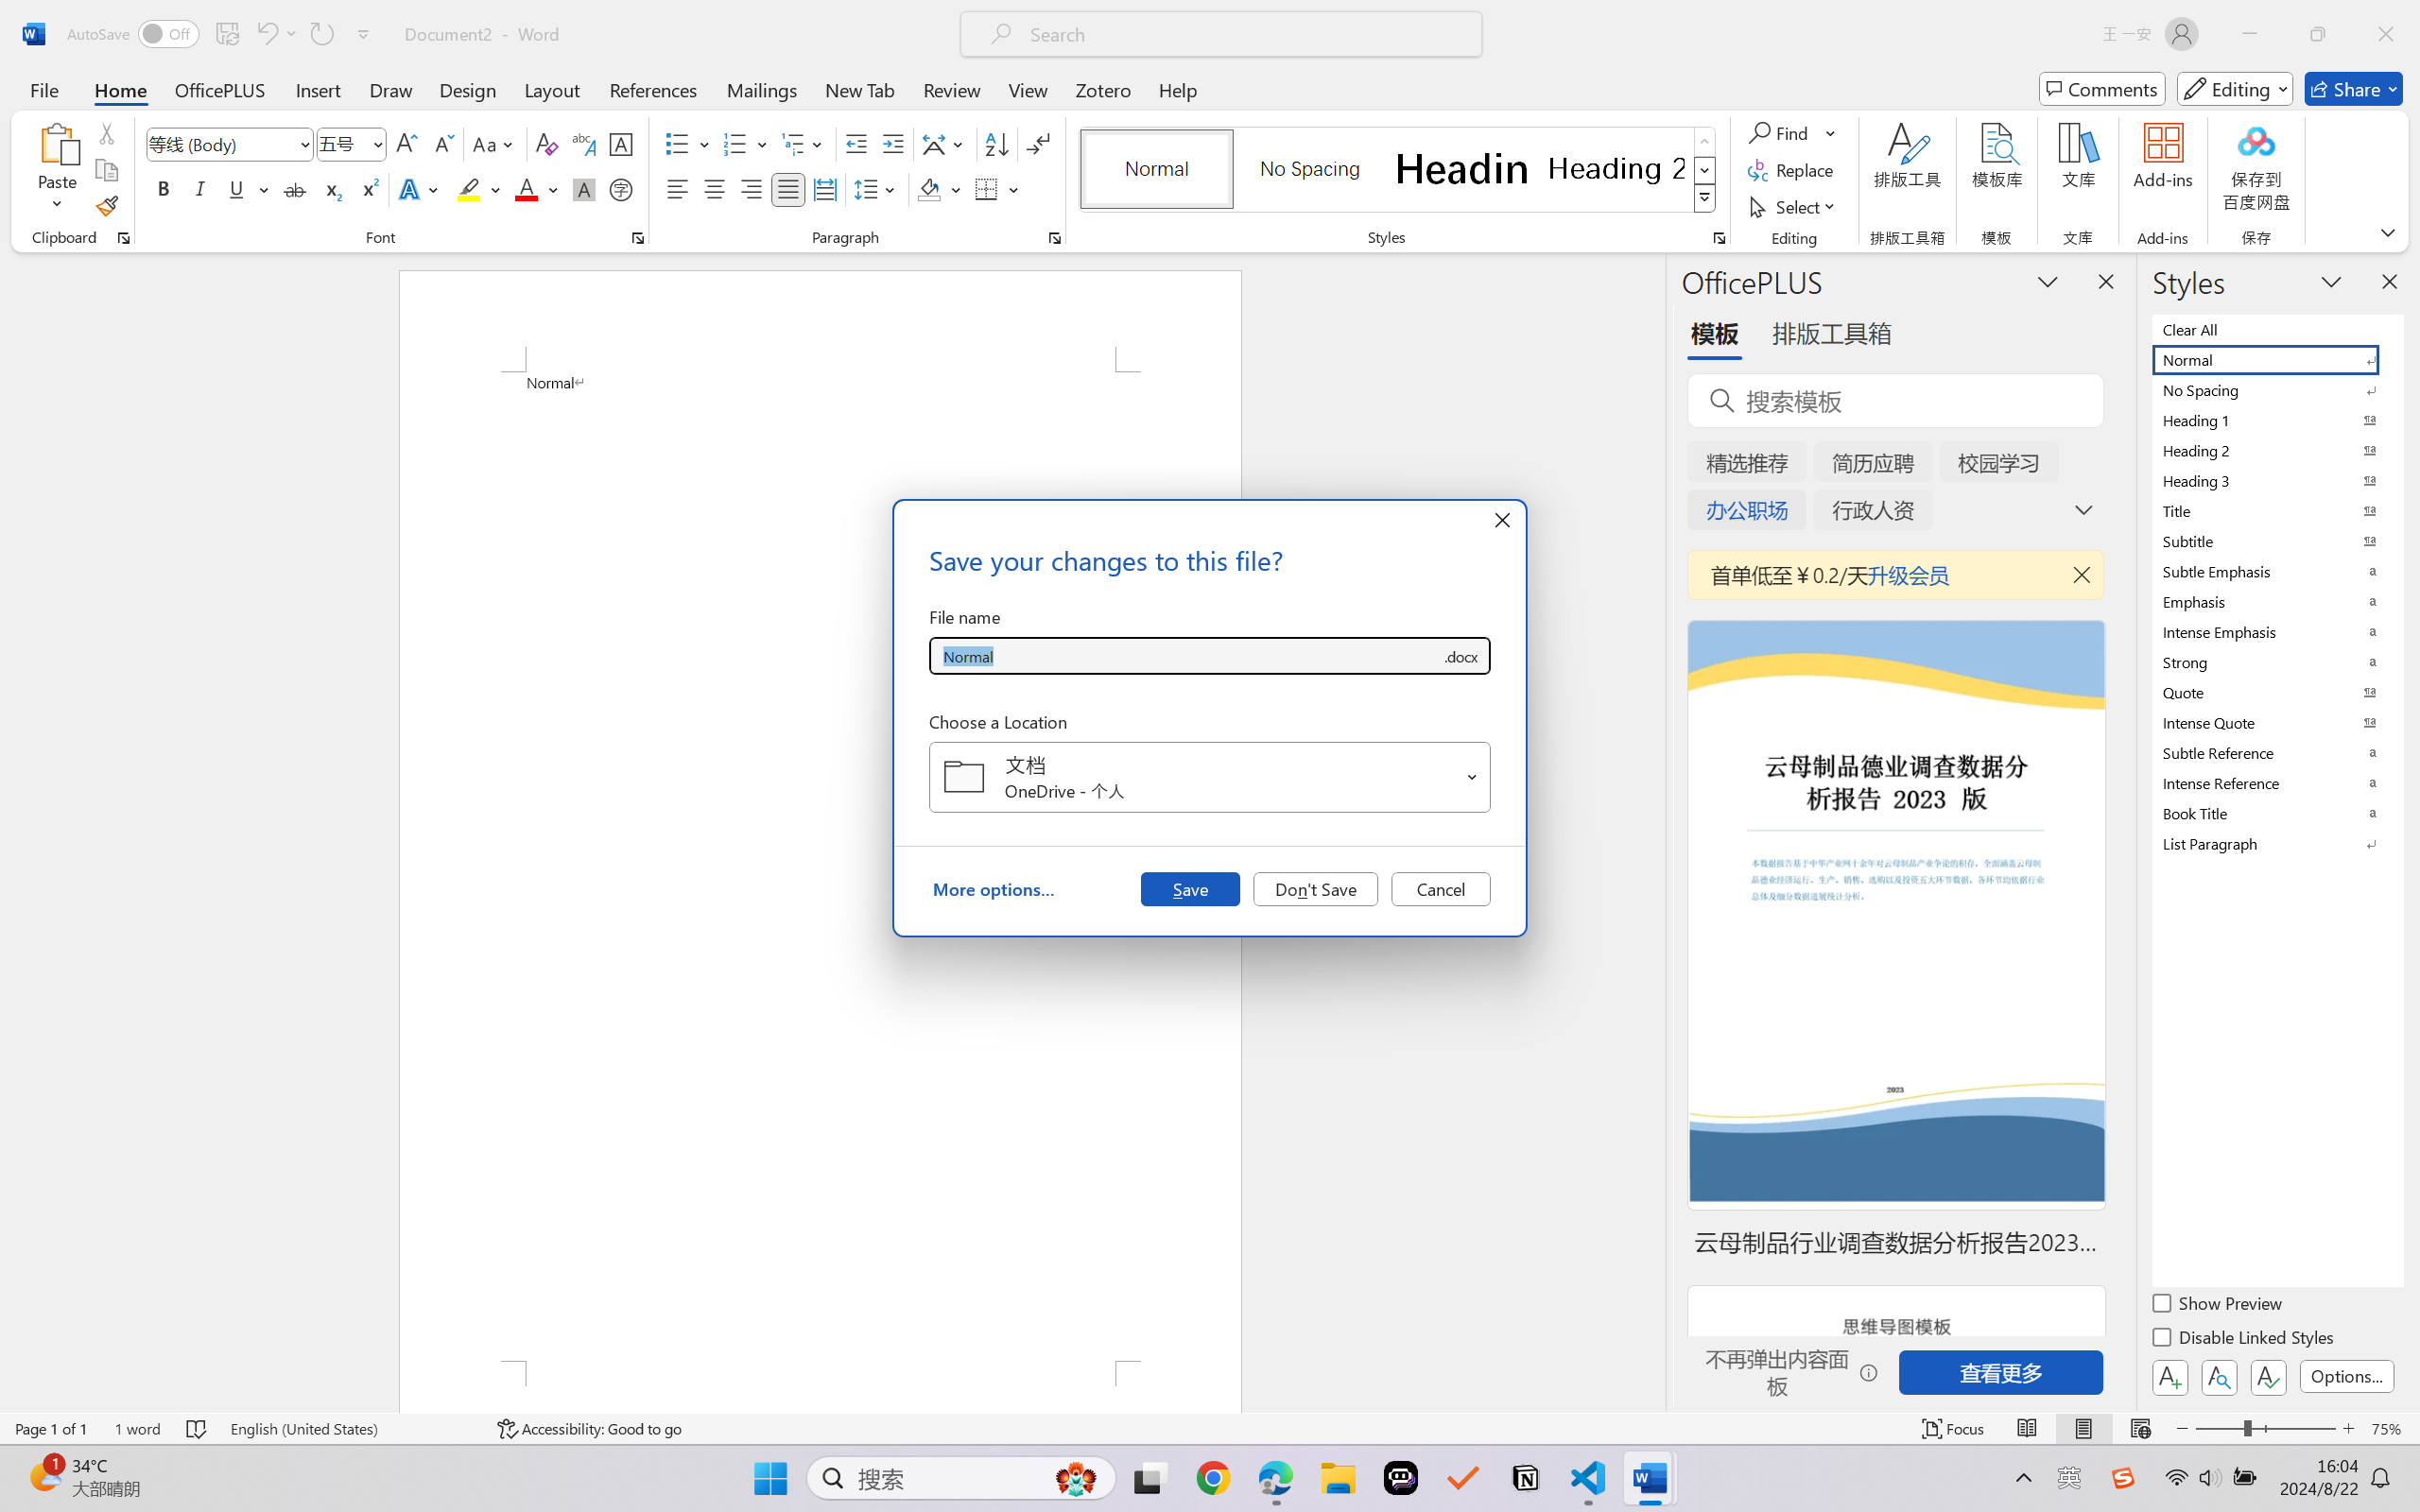  I want to click on Don't Save, so click(1316, 888).